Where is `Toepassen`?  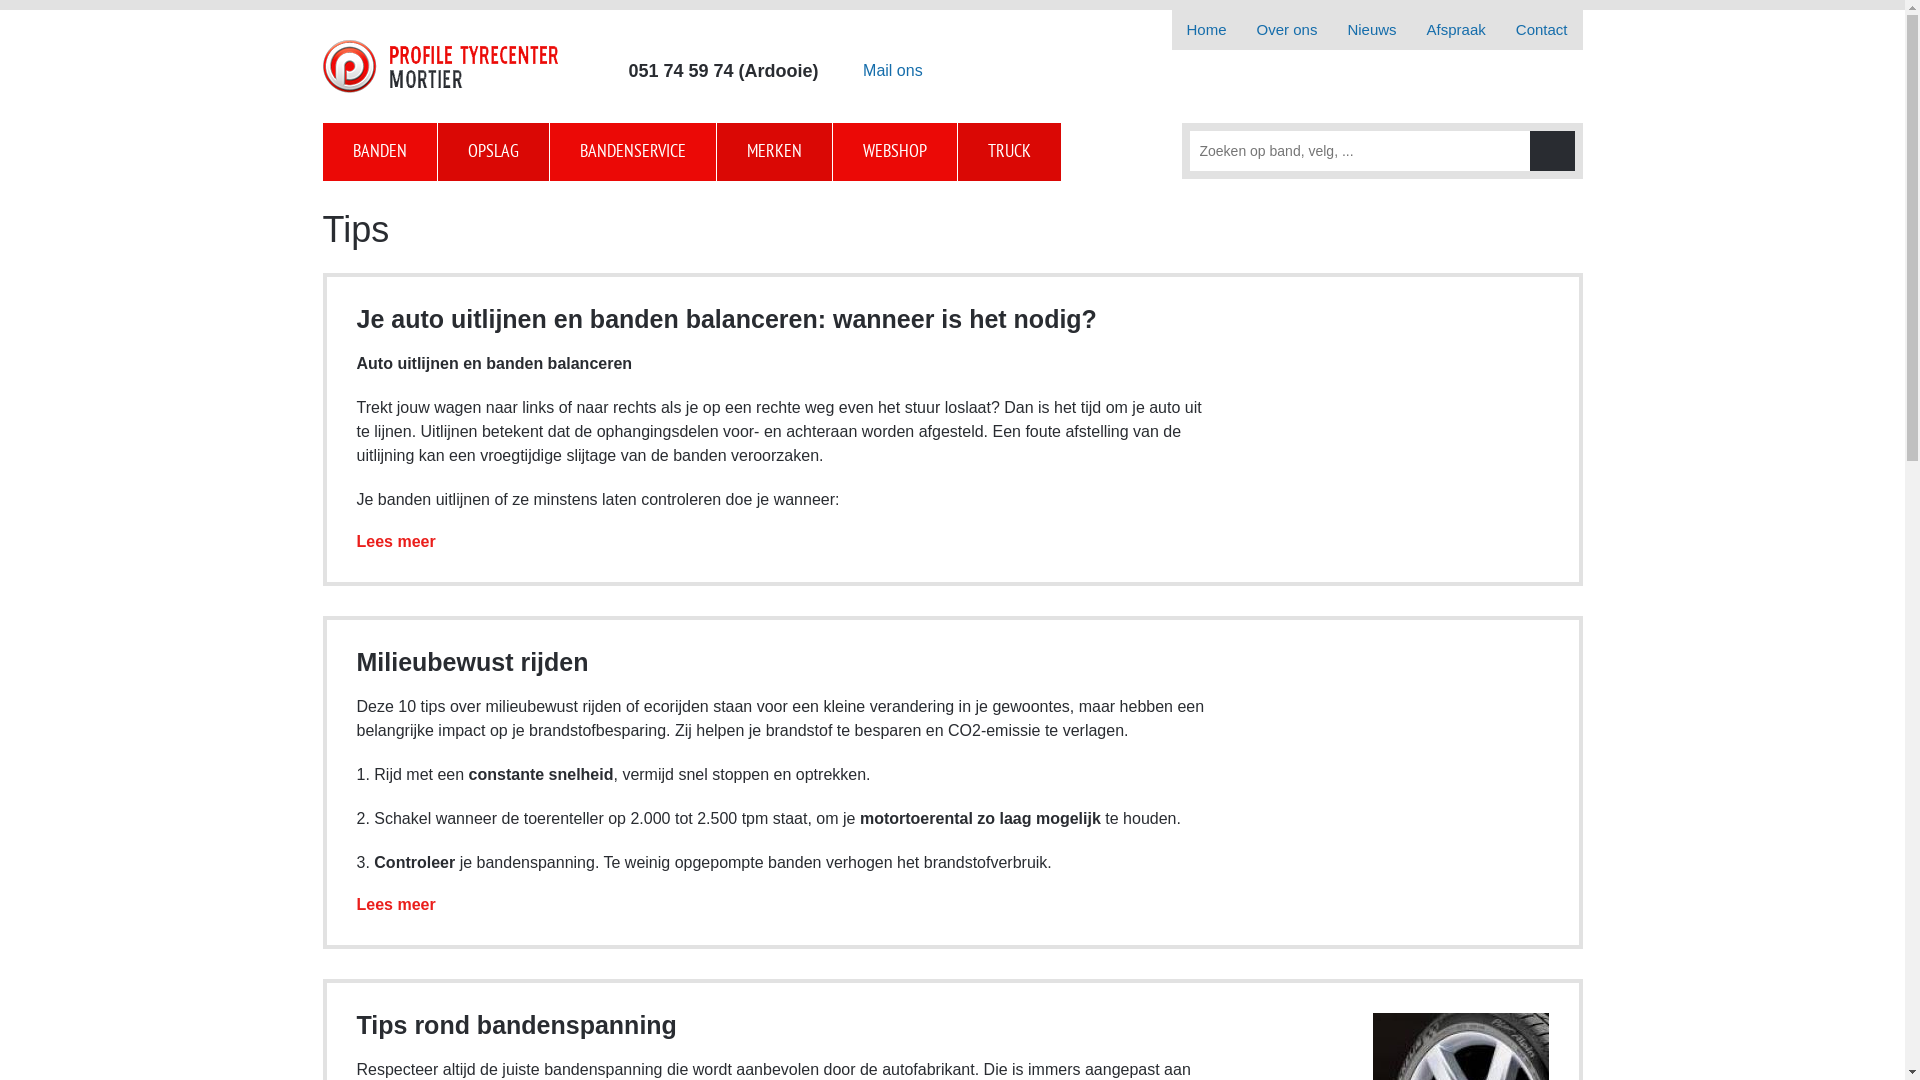 Toepassen is located at coordinates (1552, 151).